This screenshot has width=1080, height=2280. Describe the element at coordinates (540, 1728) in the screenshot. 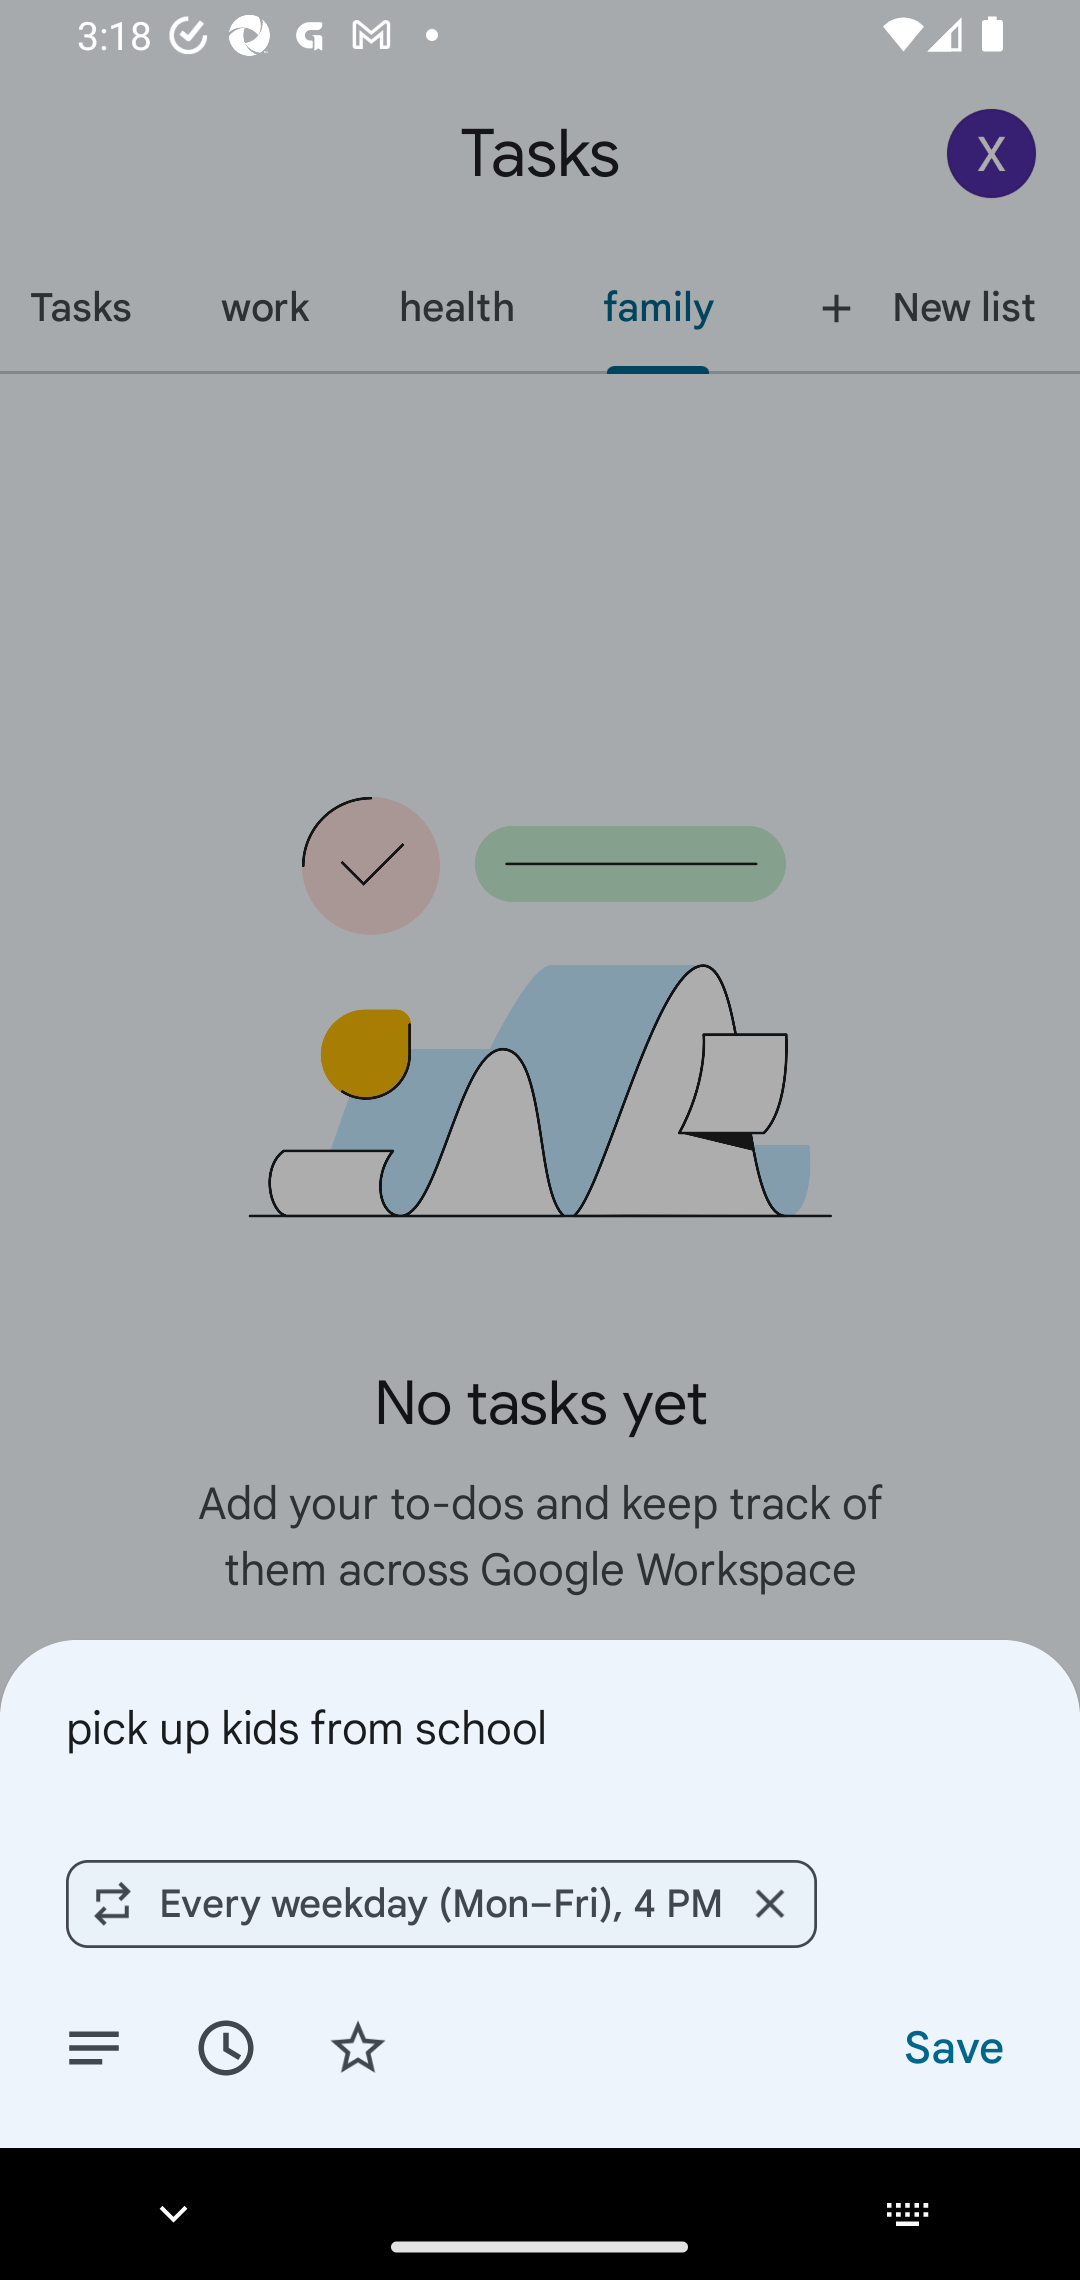

I see `pick up kids from school` at that location.